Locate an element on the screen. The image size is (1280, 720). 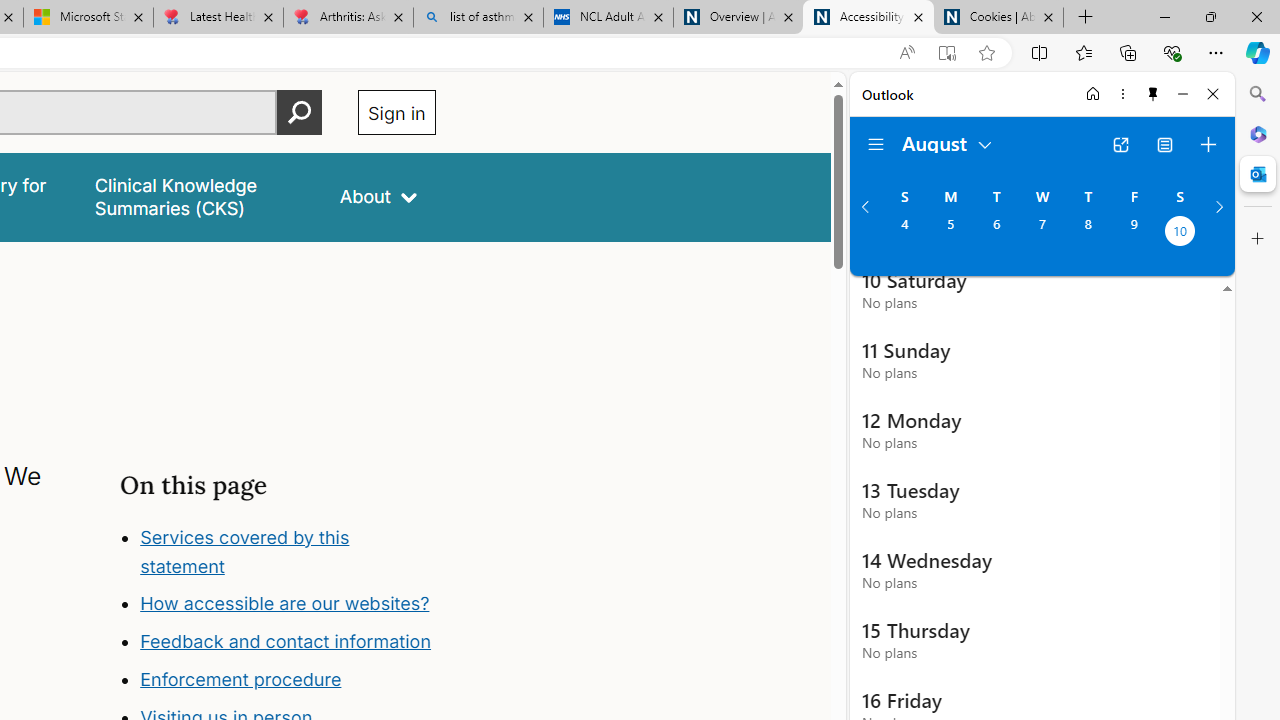
Sign in is located at coordinates (396, 112).